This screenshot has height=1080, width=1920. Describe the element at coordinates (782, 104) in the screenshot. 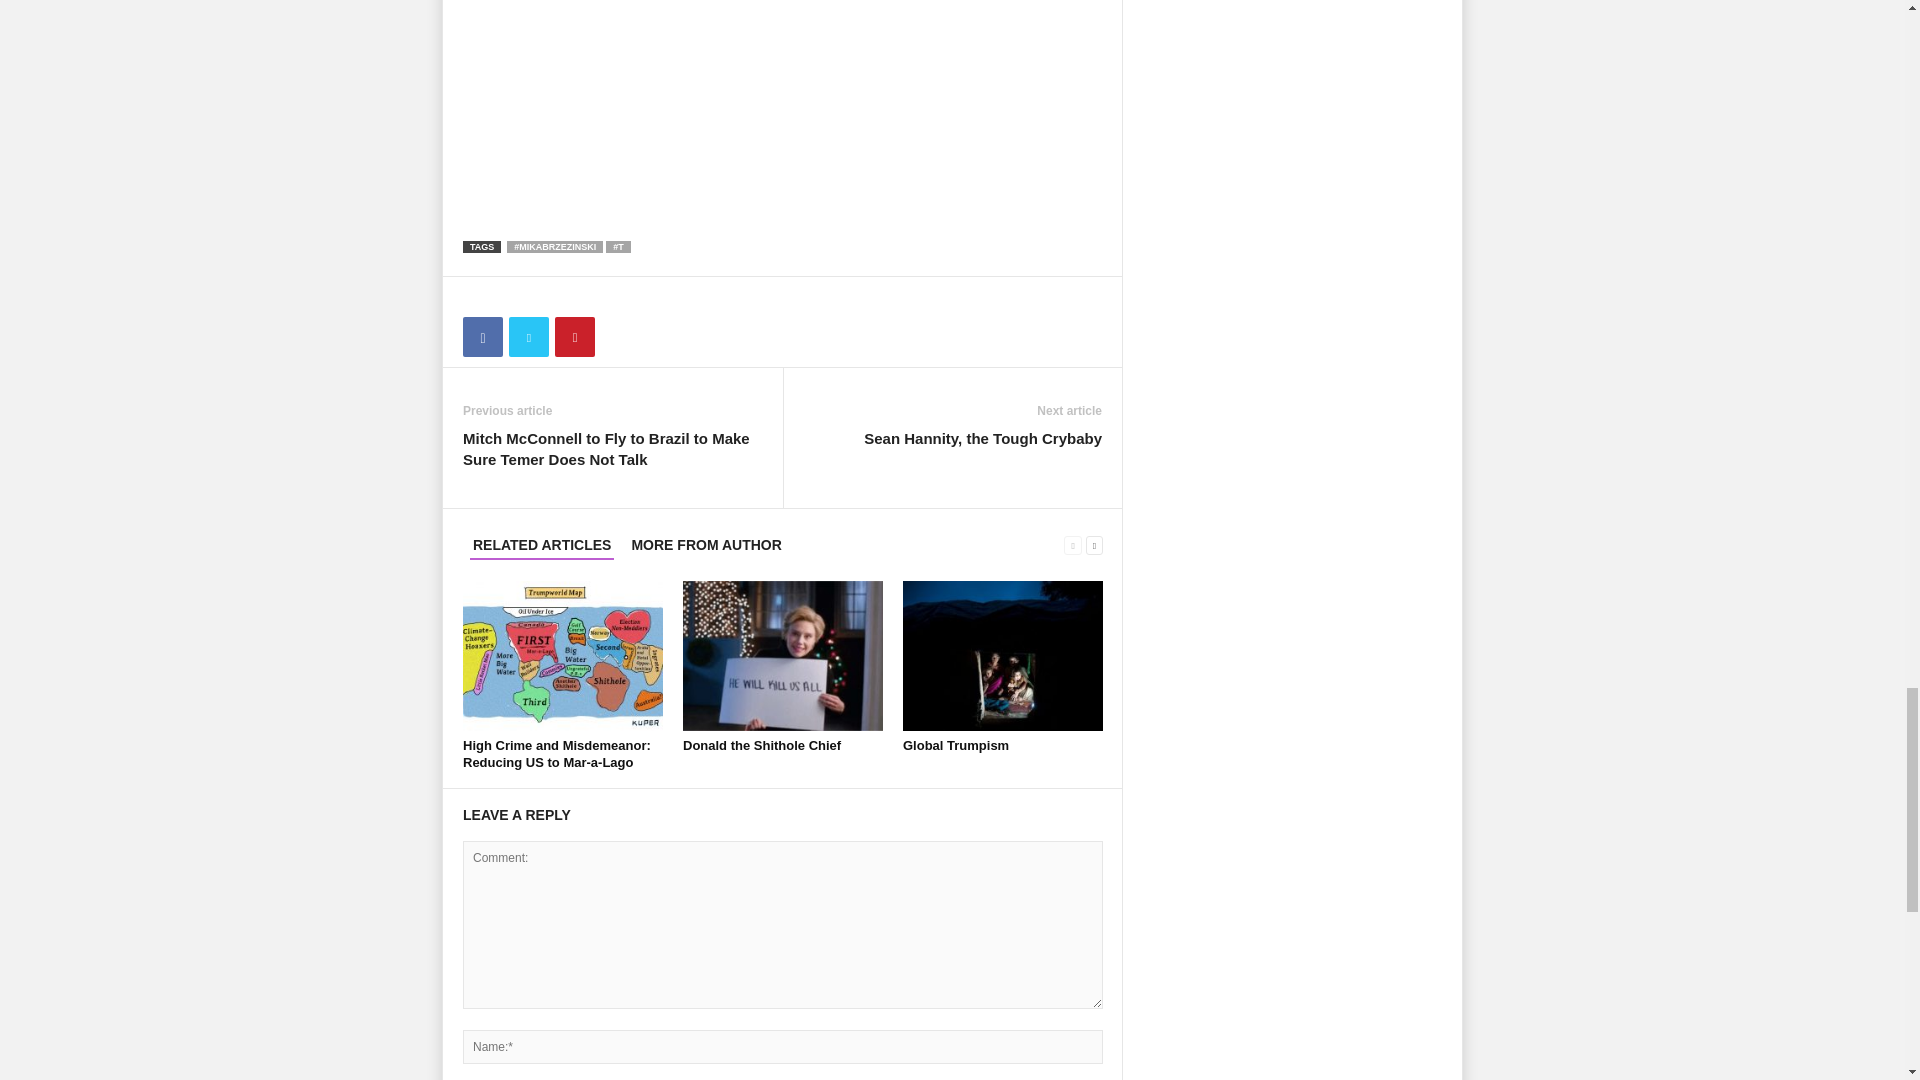

I see `The Beatles - Hello, Goodbye` at that location.